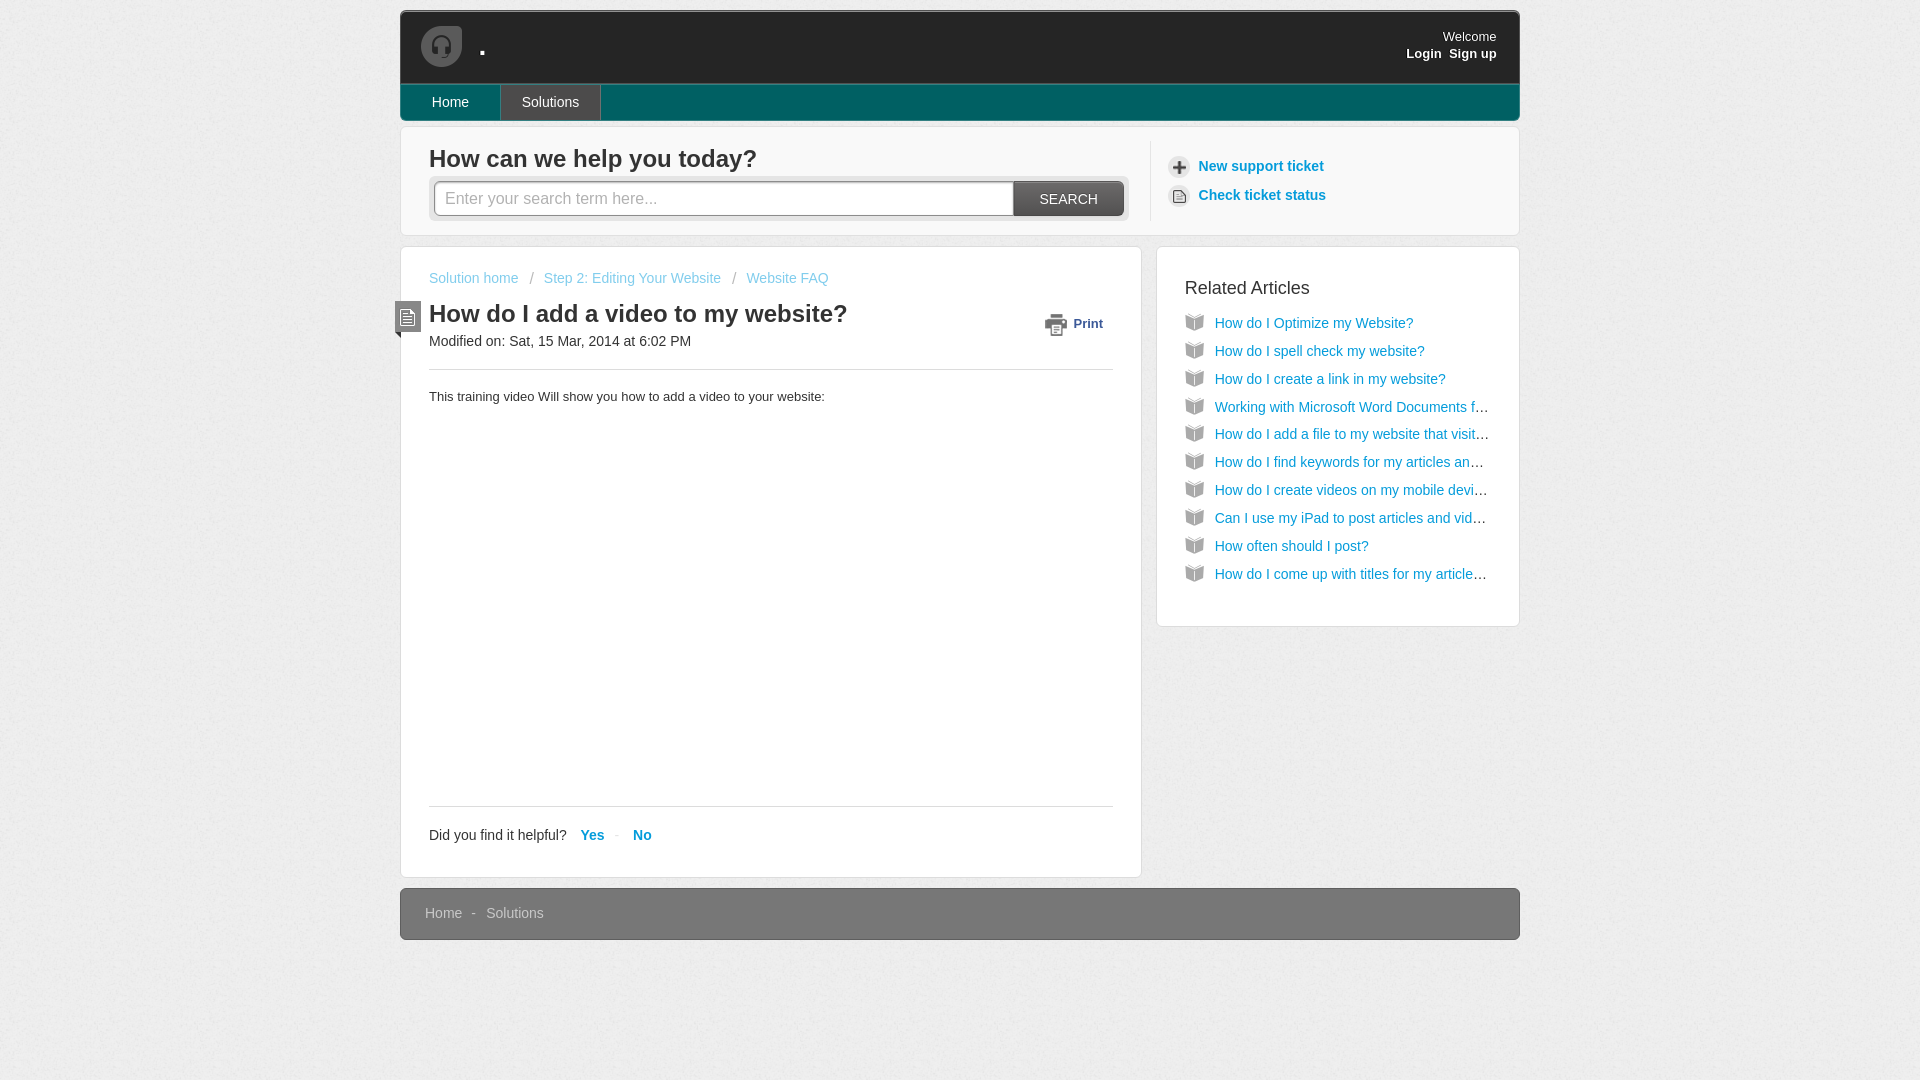 This screenshot has width=1920, height=1080. What do you see at coordinates (451, 102) in the screenshot?
I see `Home` at bounding box center [451, 102].